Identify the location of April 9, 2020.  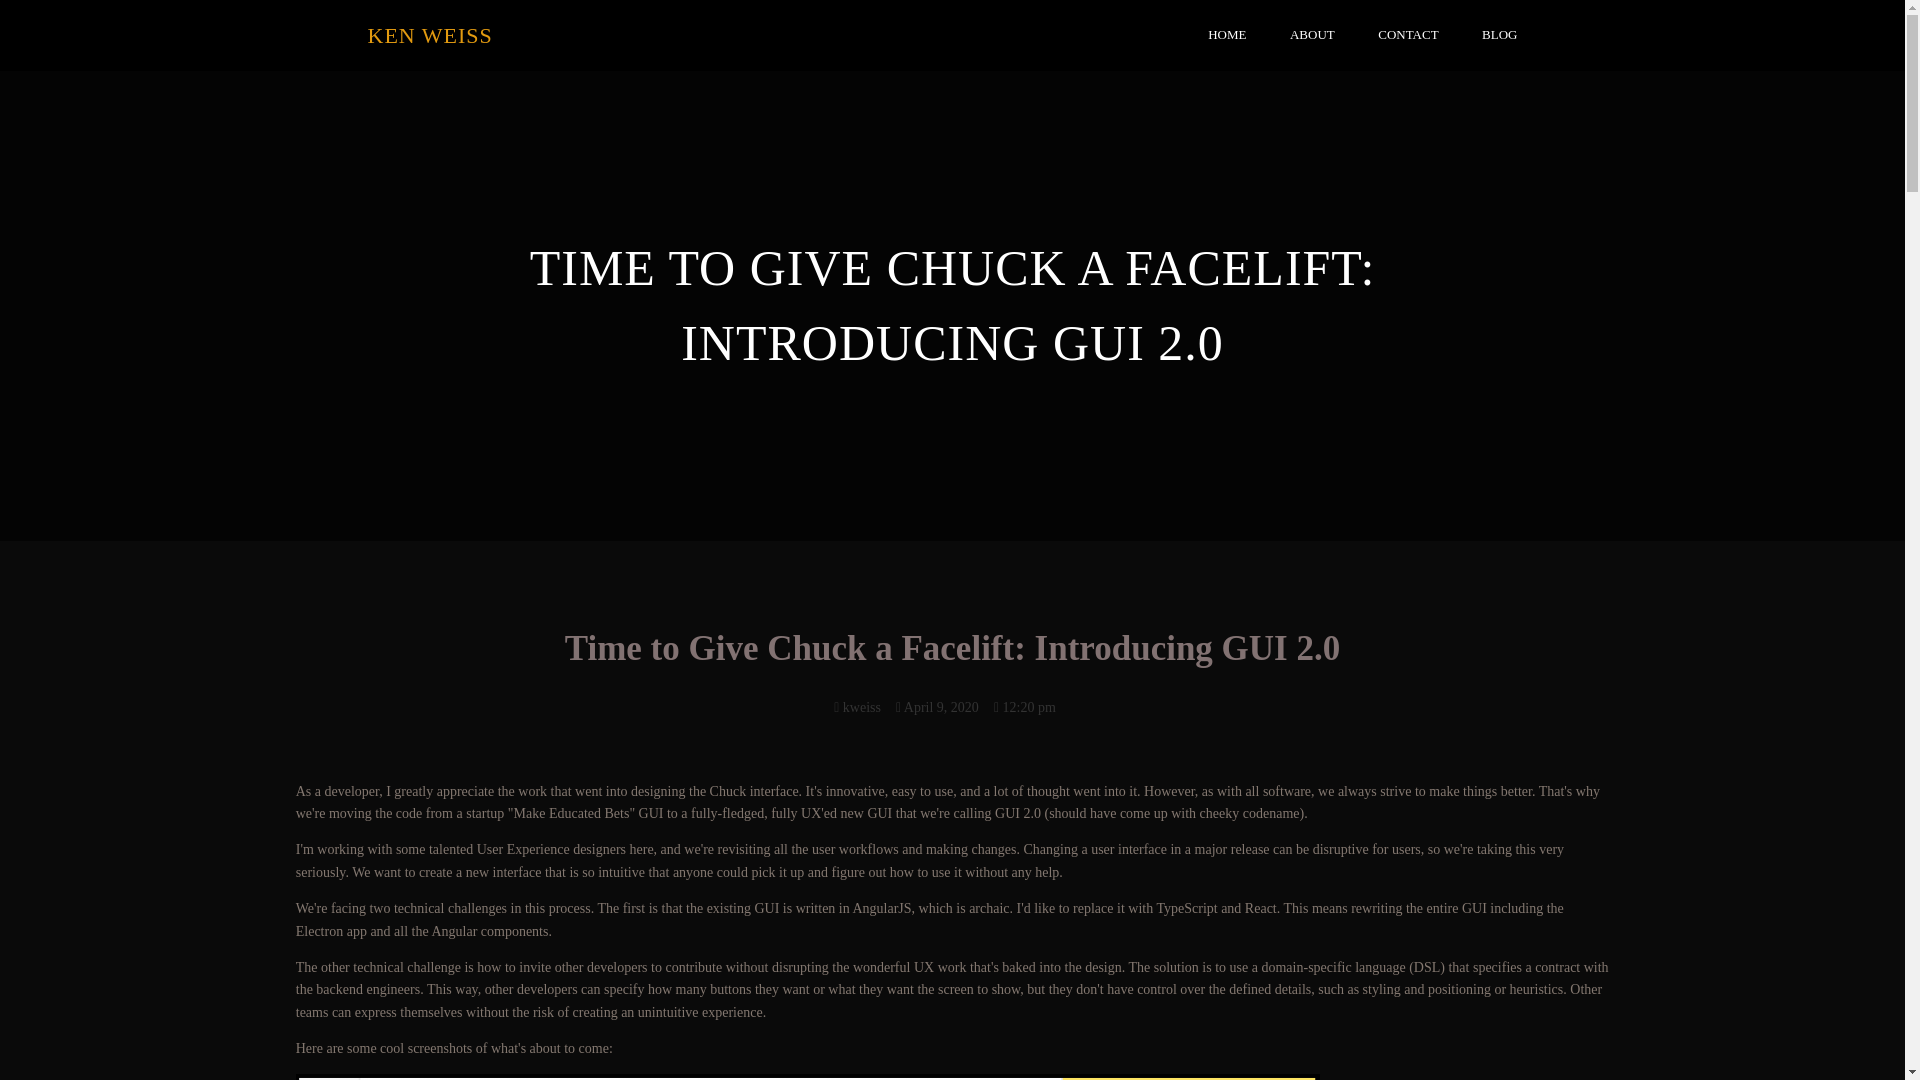
(938, 706).